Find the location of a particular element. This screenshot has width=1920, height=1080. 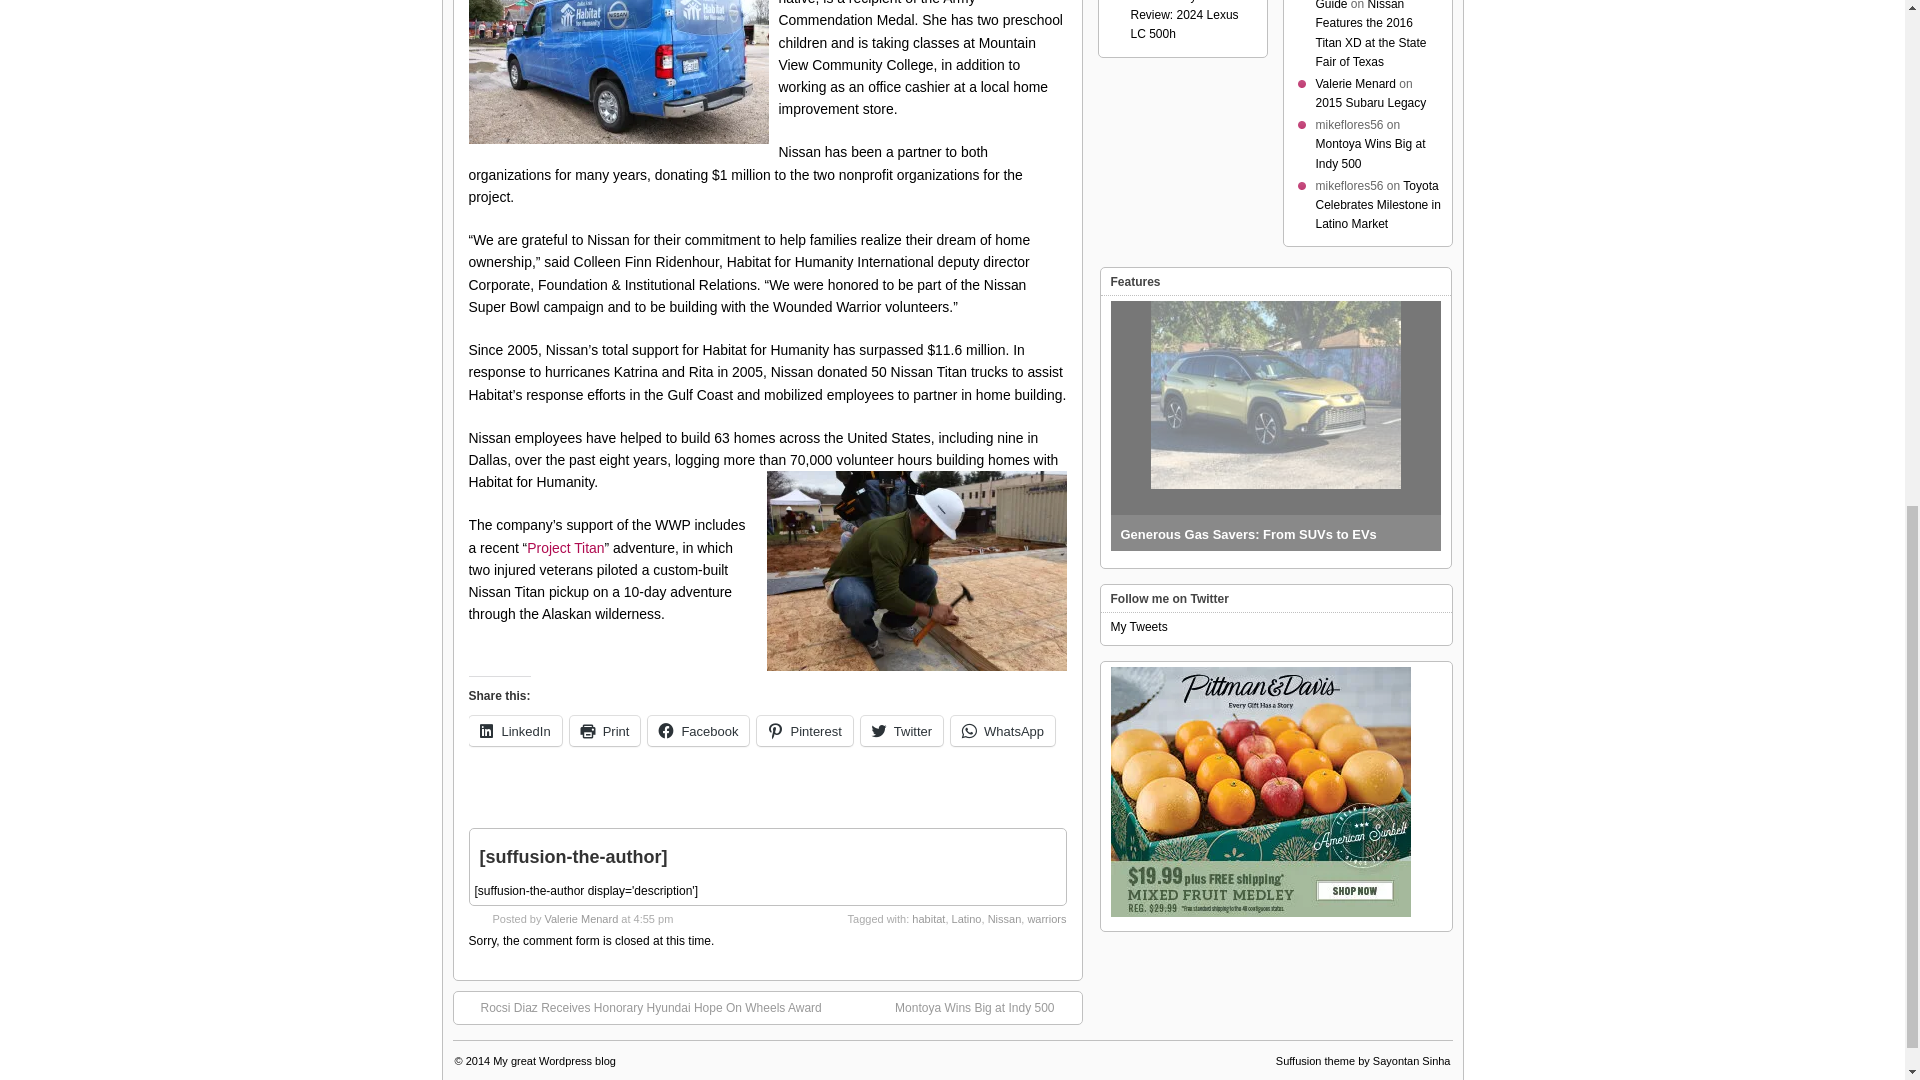

Click to print is located at coordinates (606, 731).